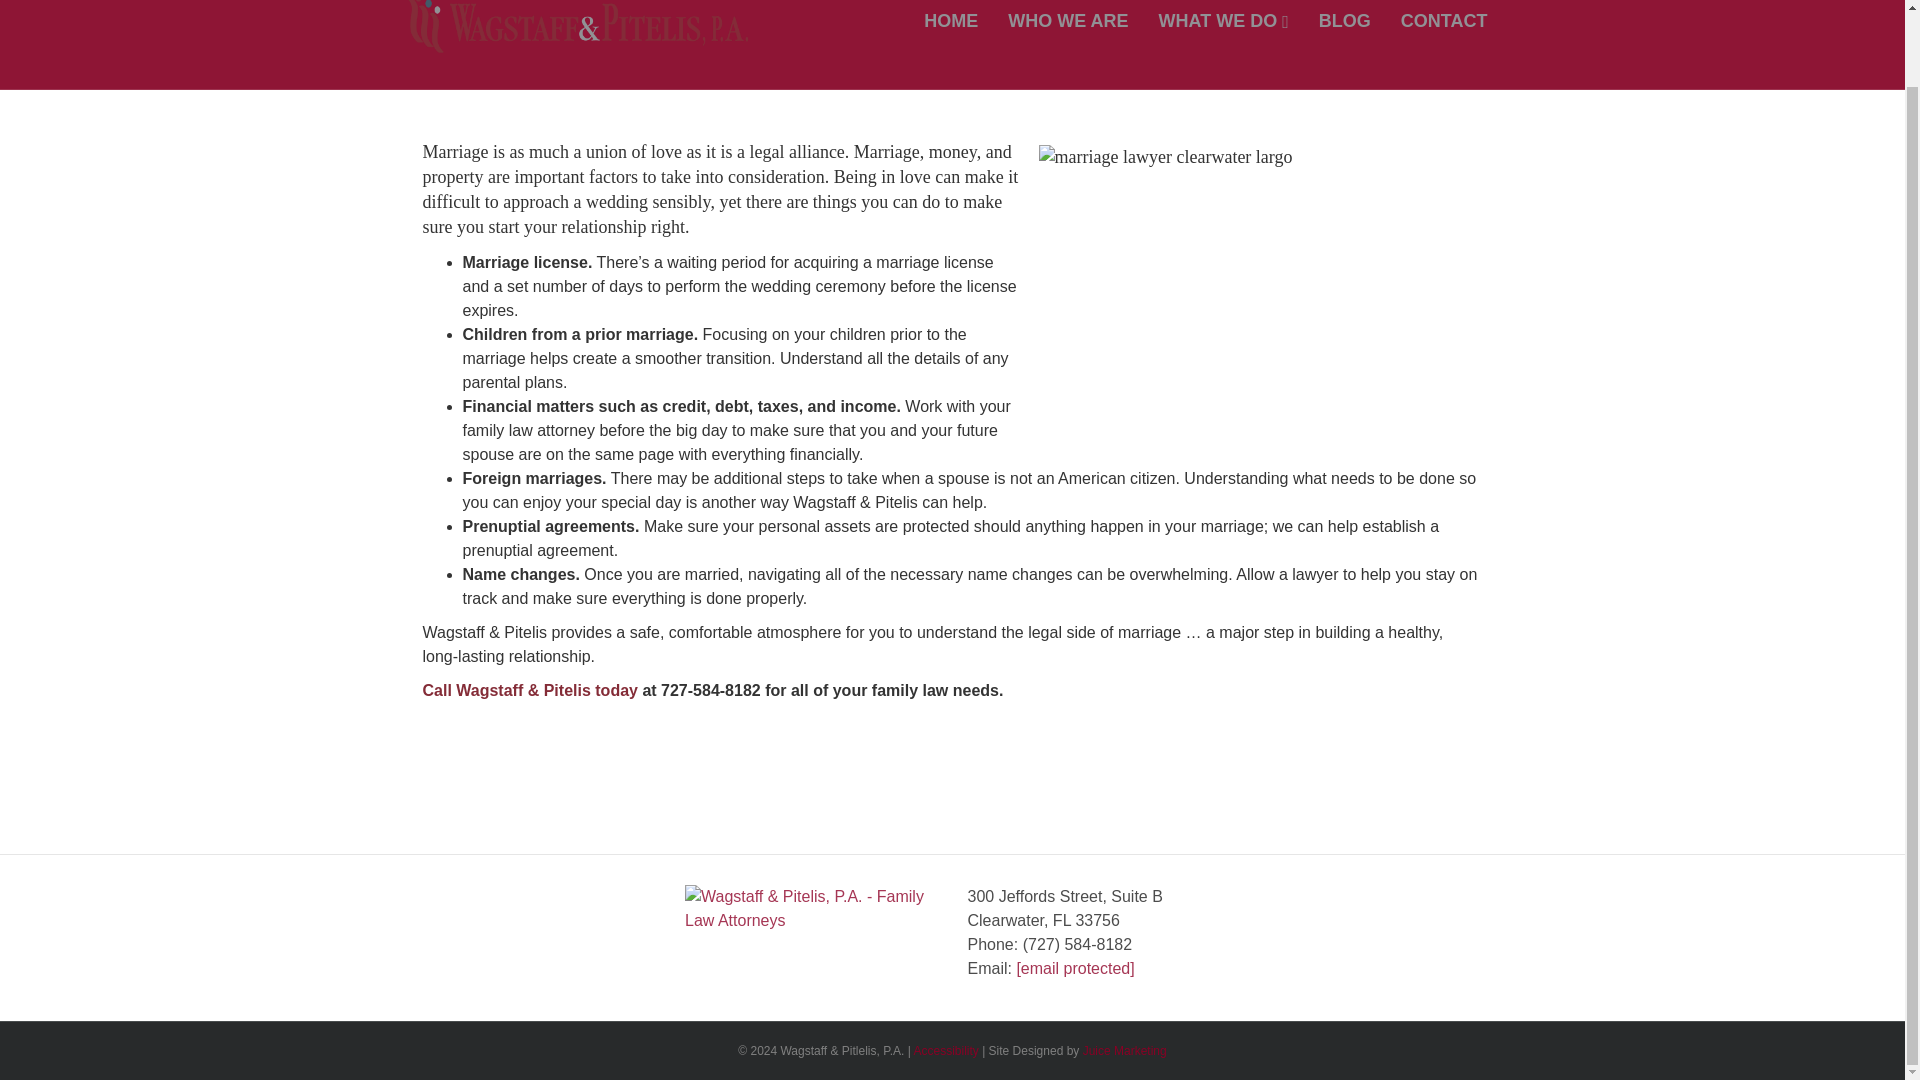 The height and width of the screenshot is (1080, 1920). I want to click on BLOG, so click(1344, 24).